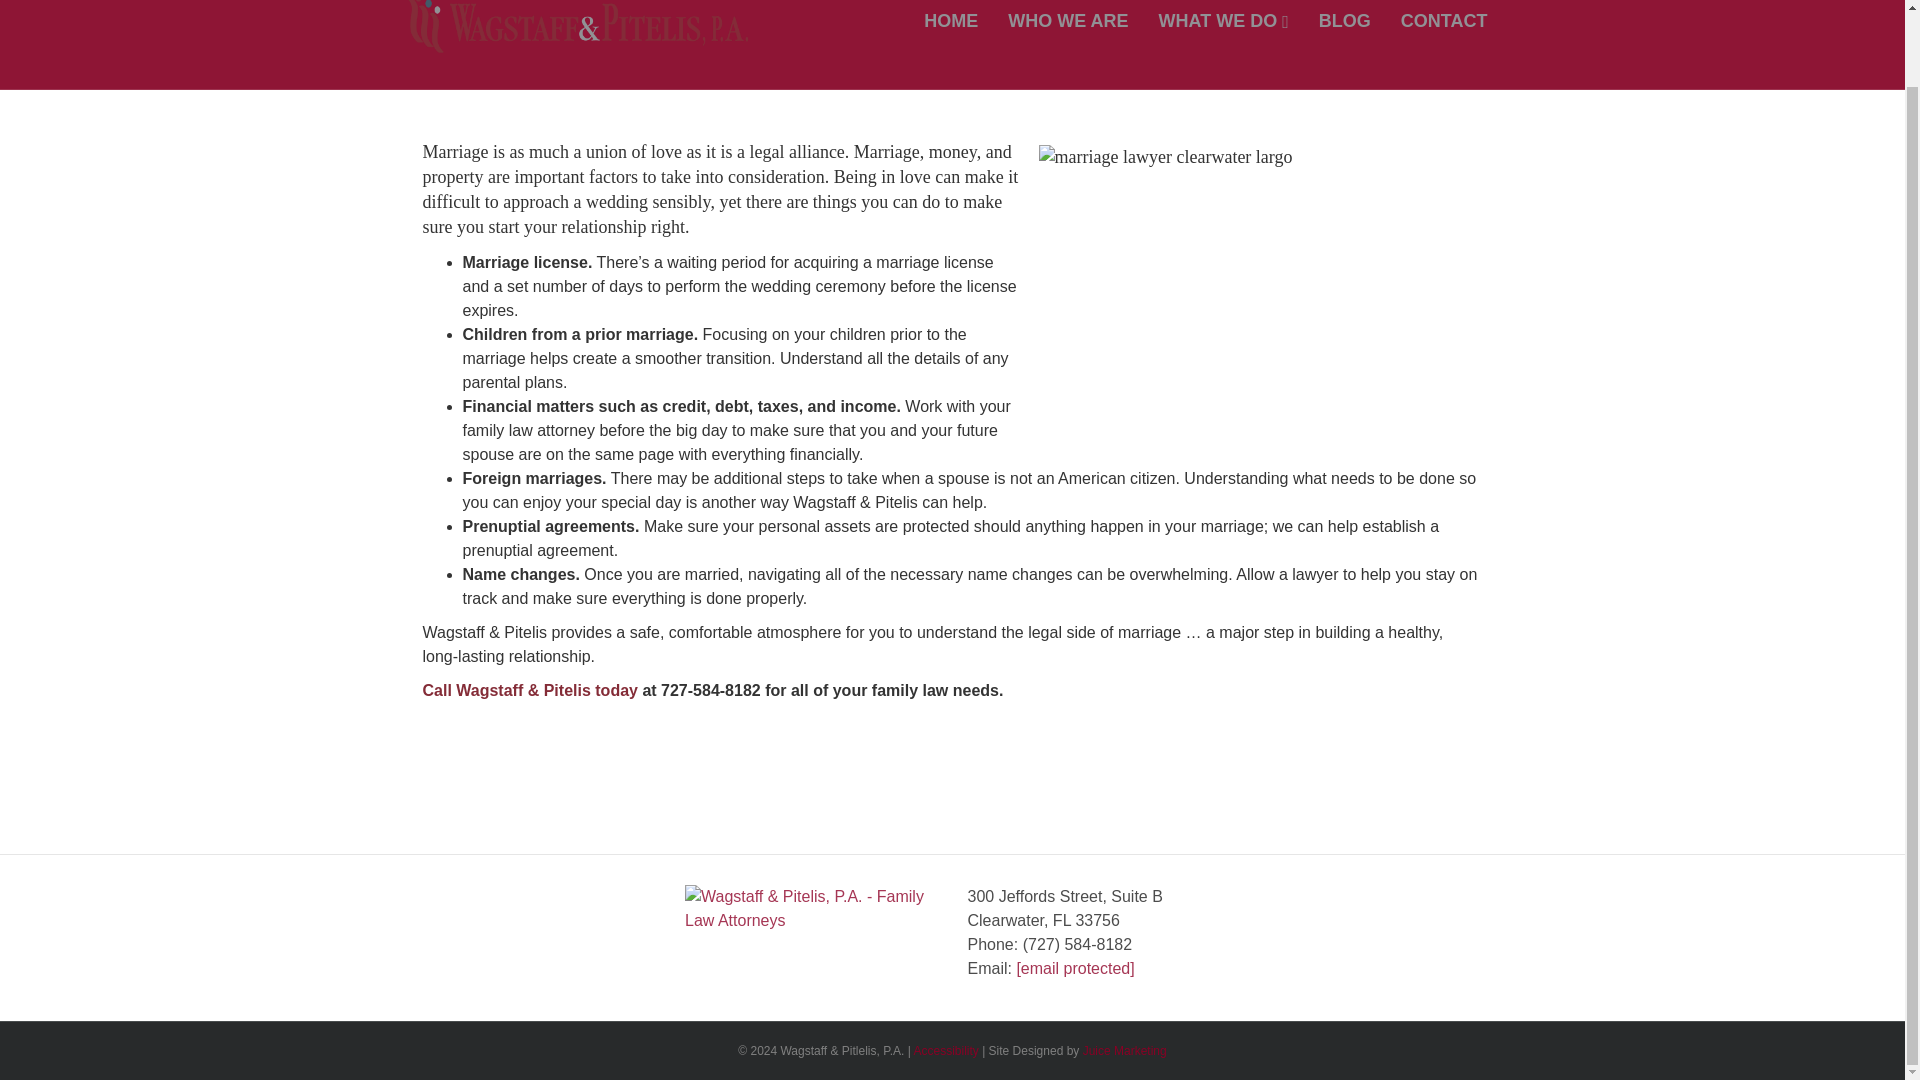 The height and width of the screenshot is (1080, 1920). I want to click on BLOG, so click(1344, 24).